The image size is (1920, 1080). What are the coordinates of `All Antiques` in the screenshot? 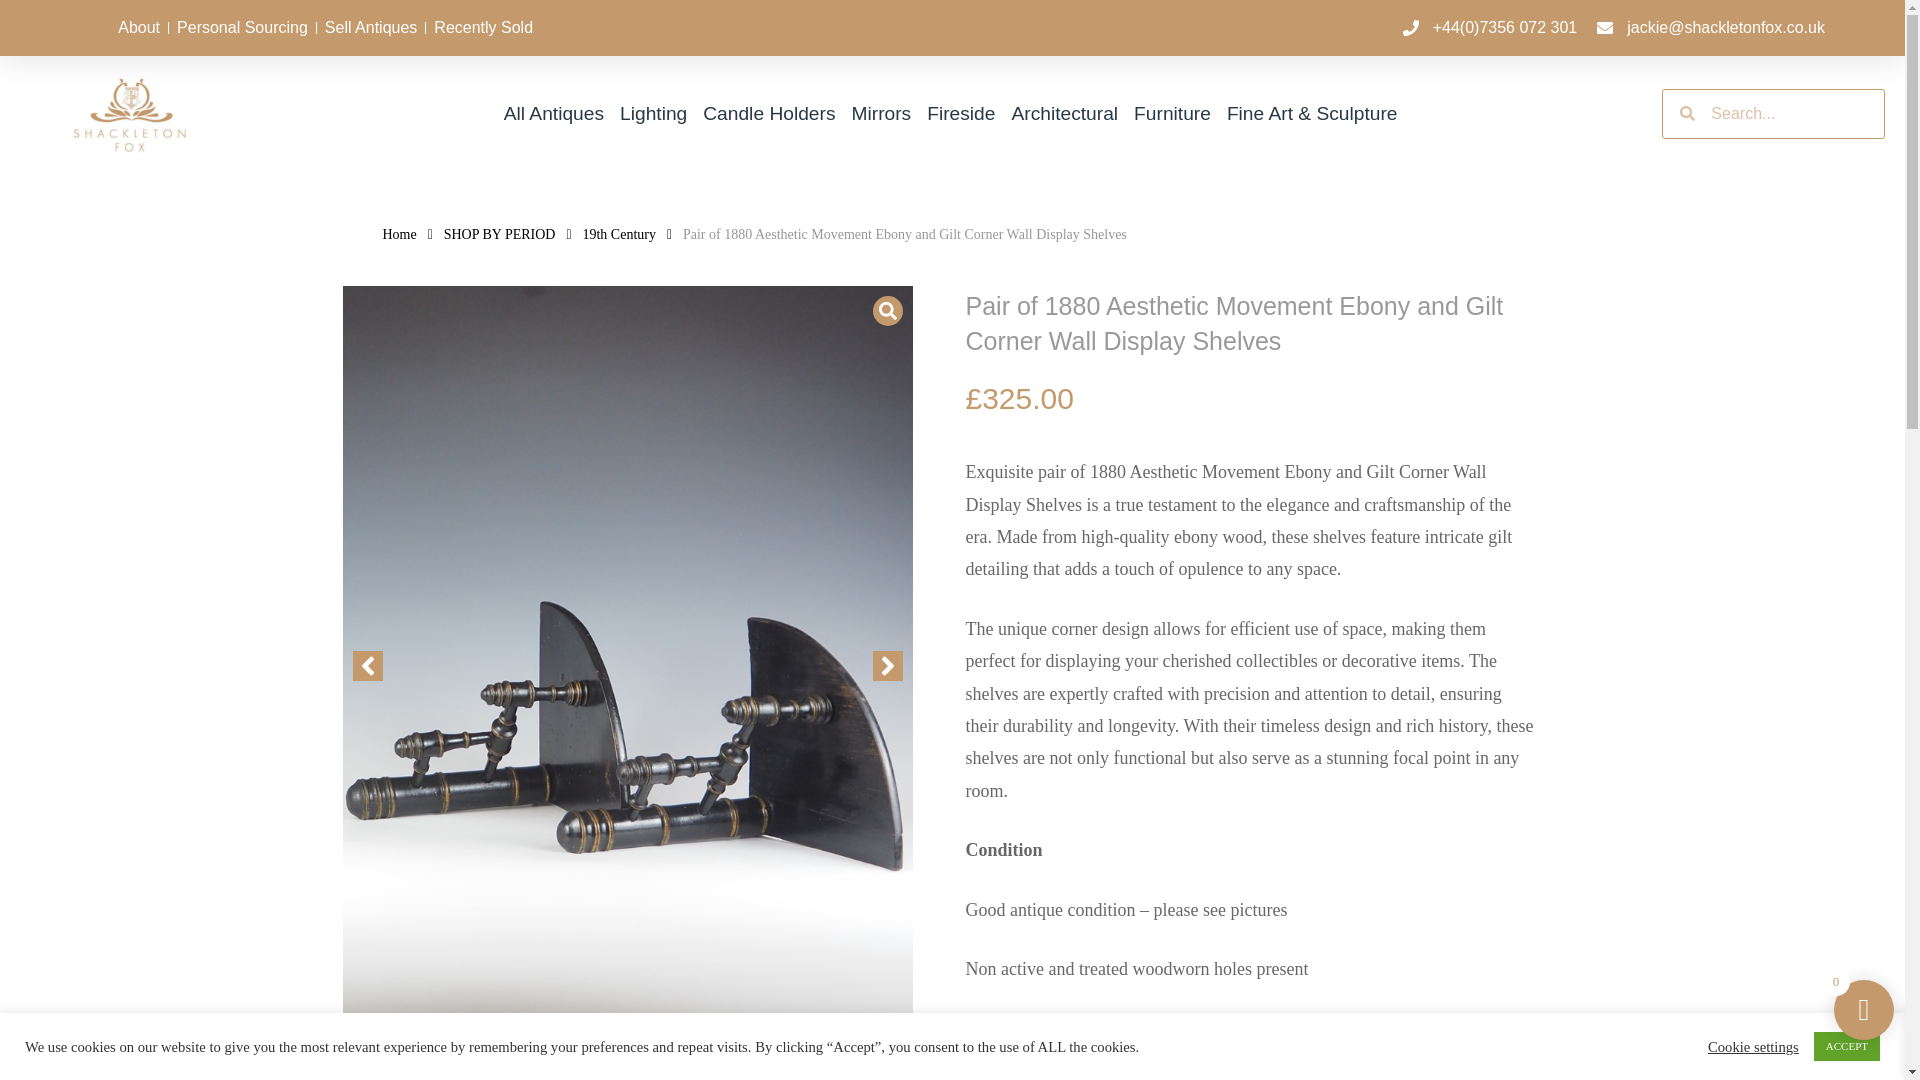 It's located at (554, 114).